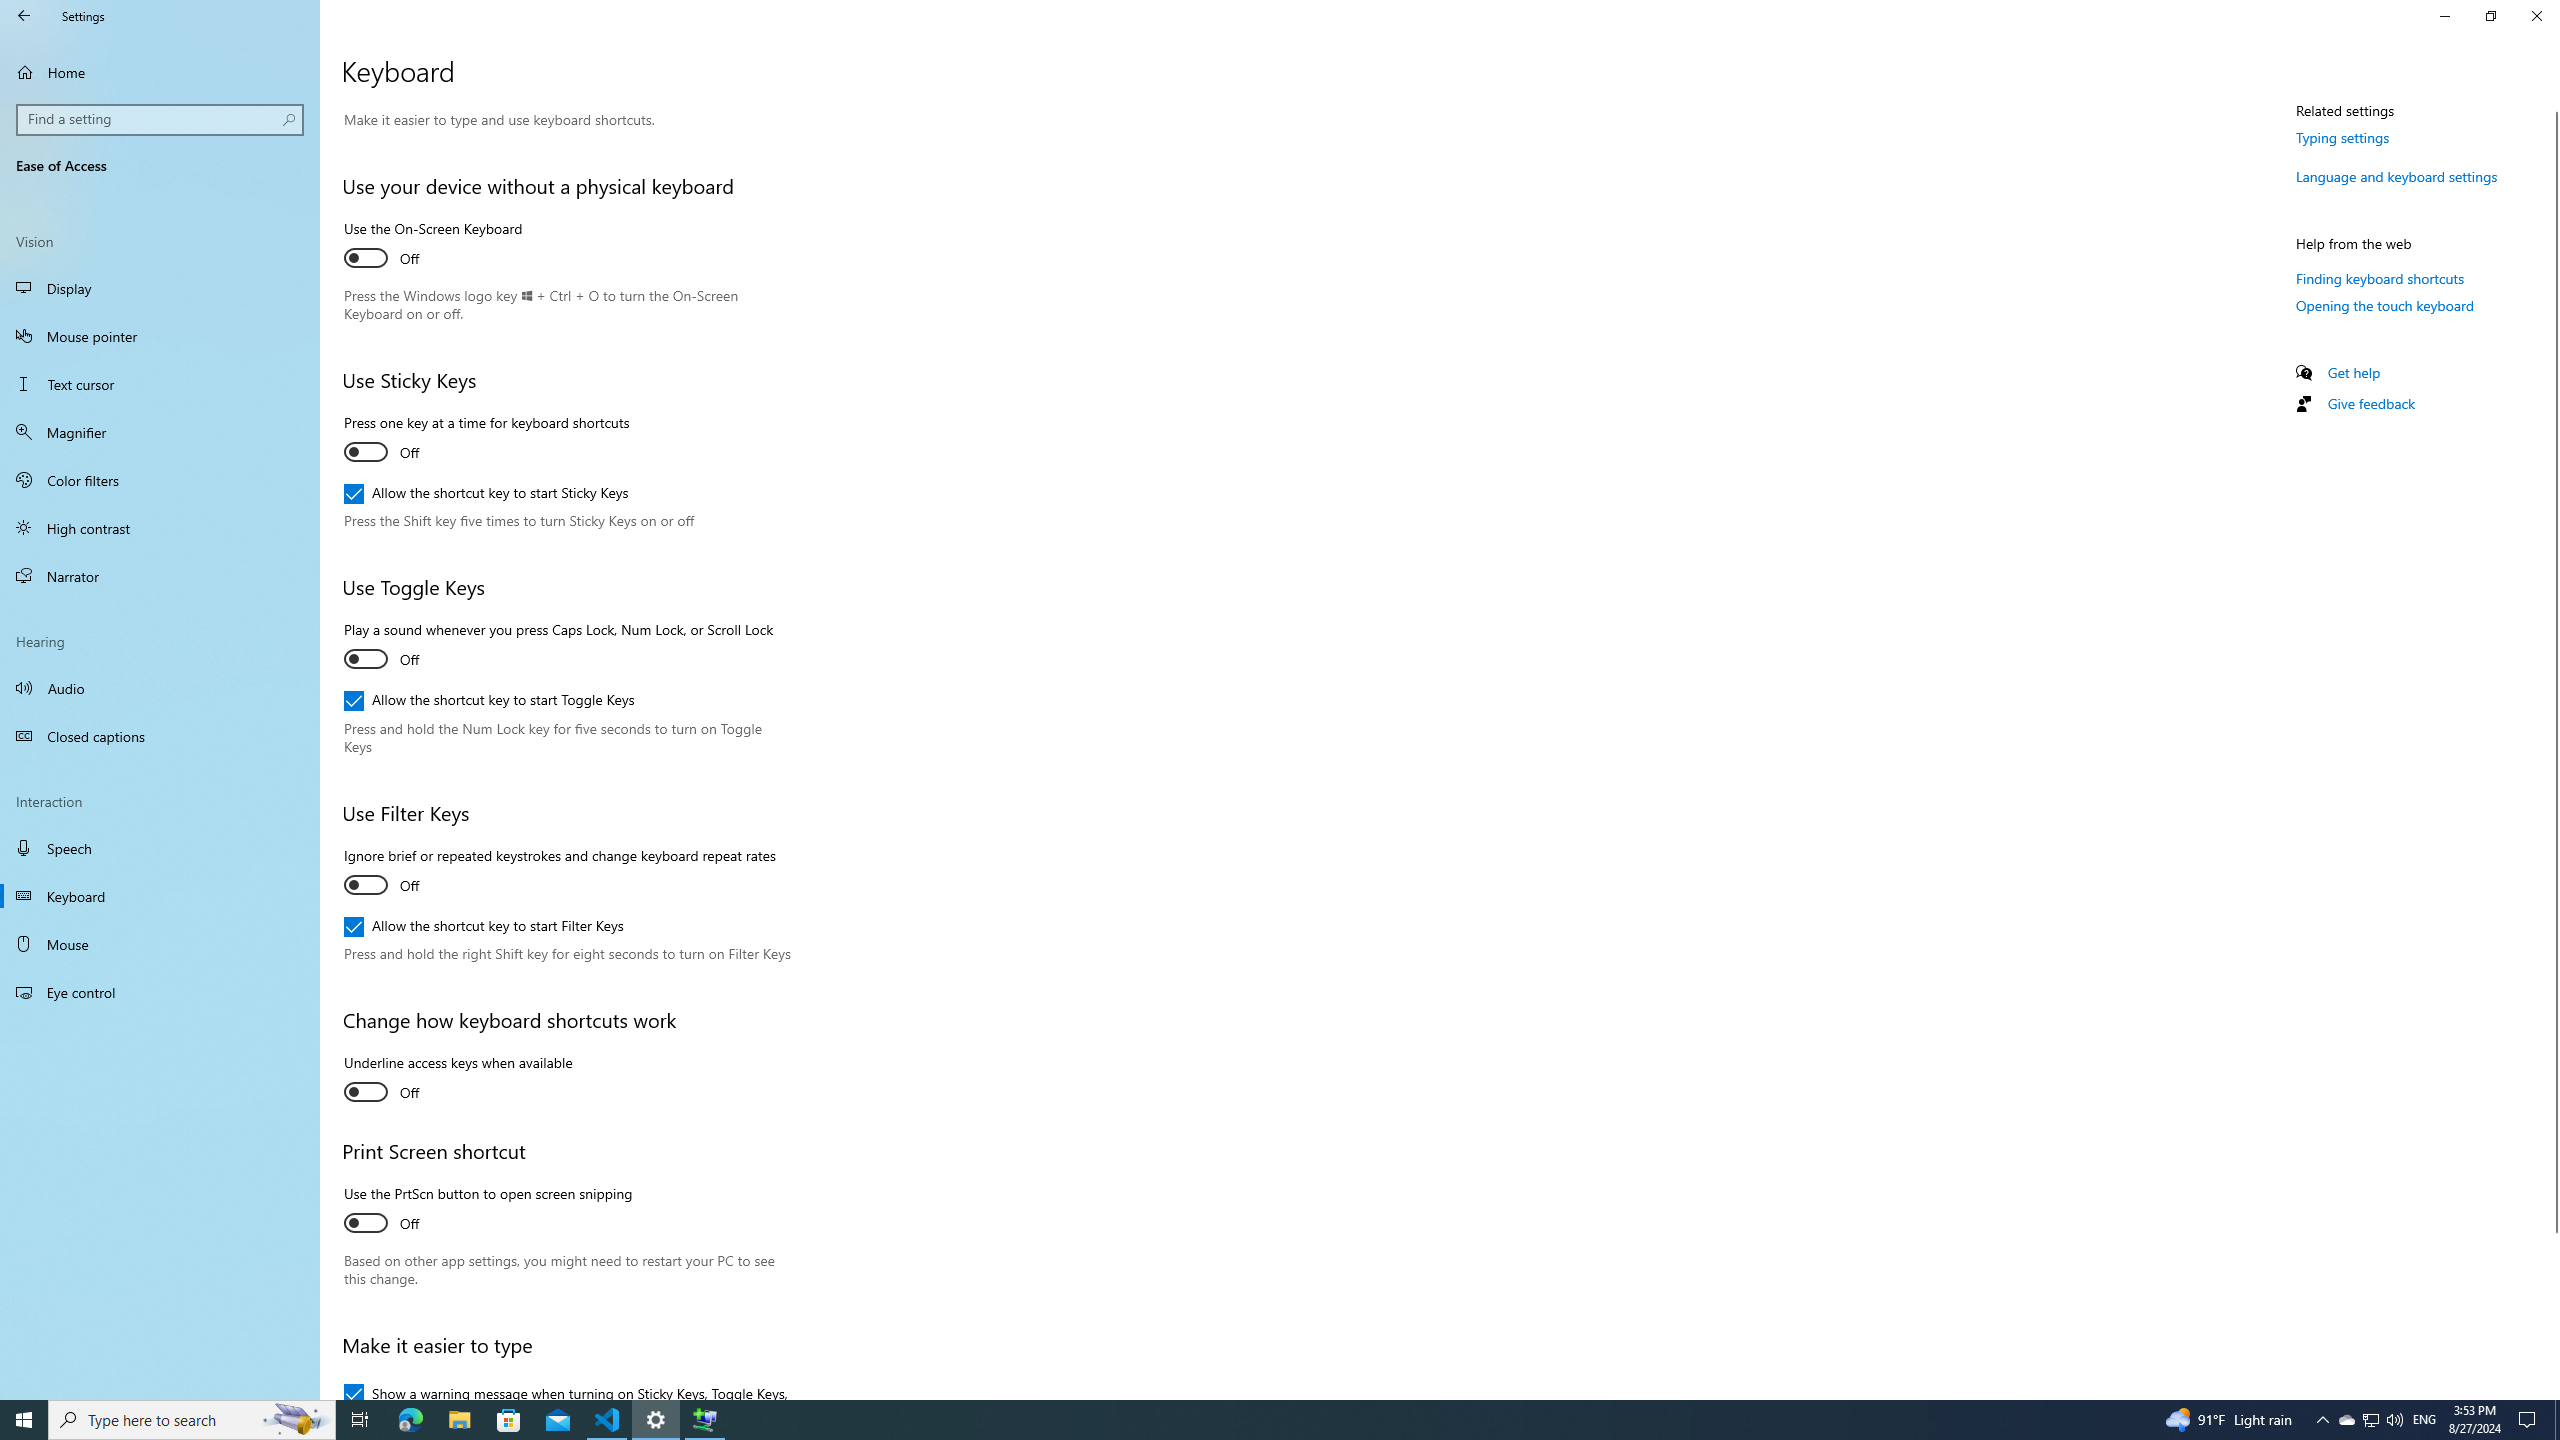  I want to click on Home, so click(160, 72).